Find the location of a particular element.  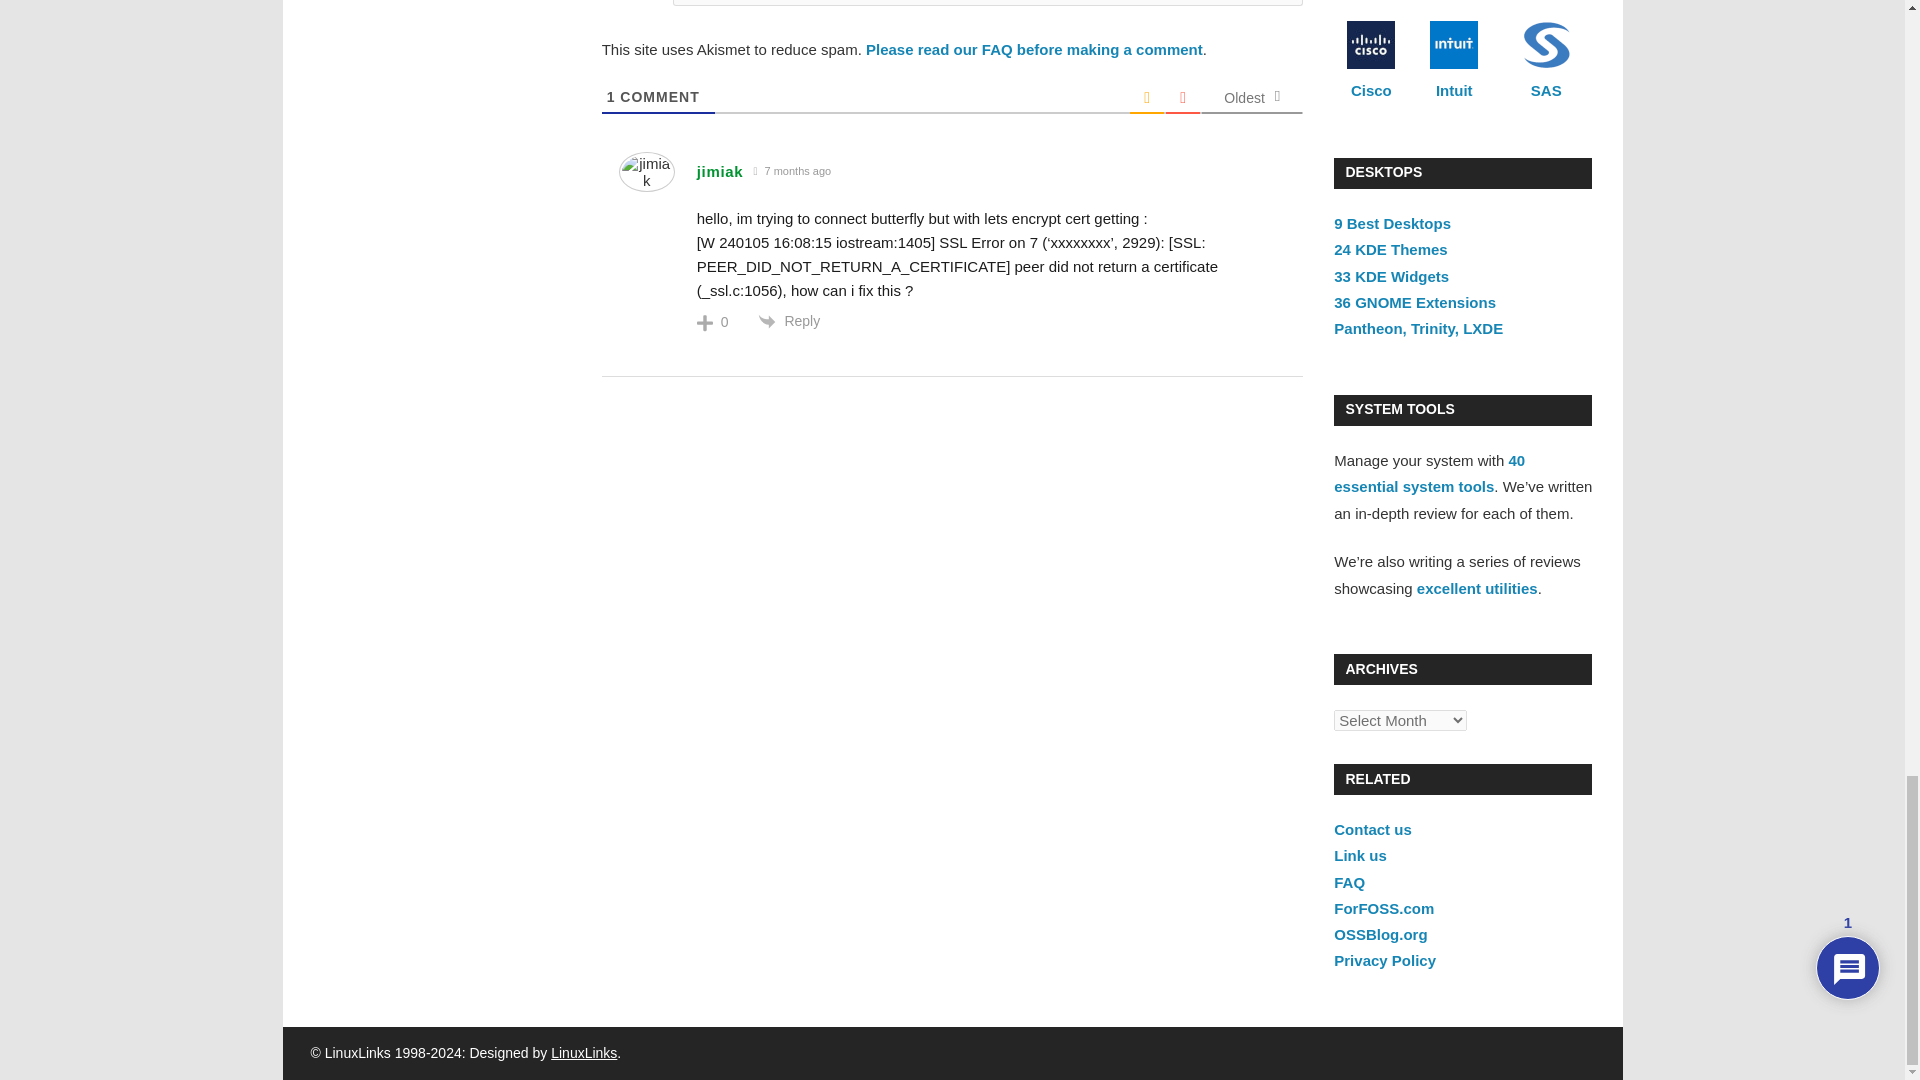

Ordered List is located at coordinates (805, 1).